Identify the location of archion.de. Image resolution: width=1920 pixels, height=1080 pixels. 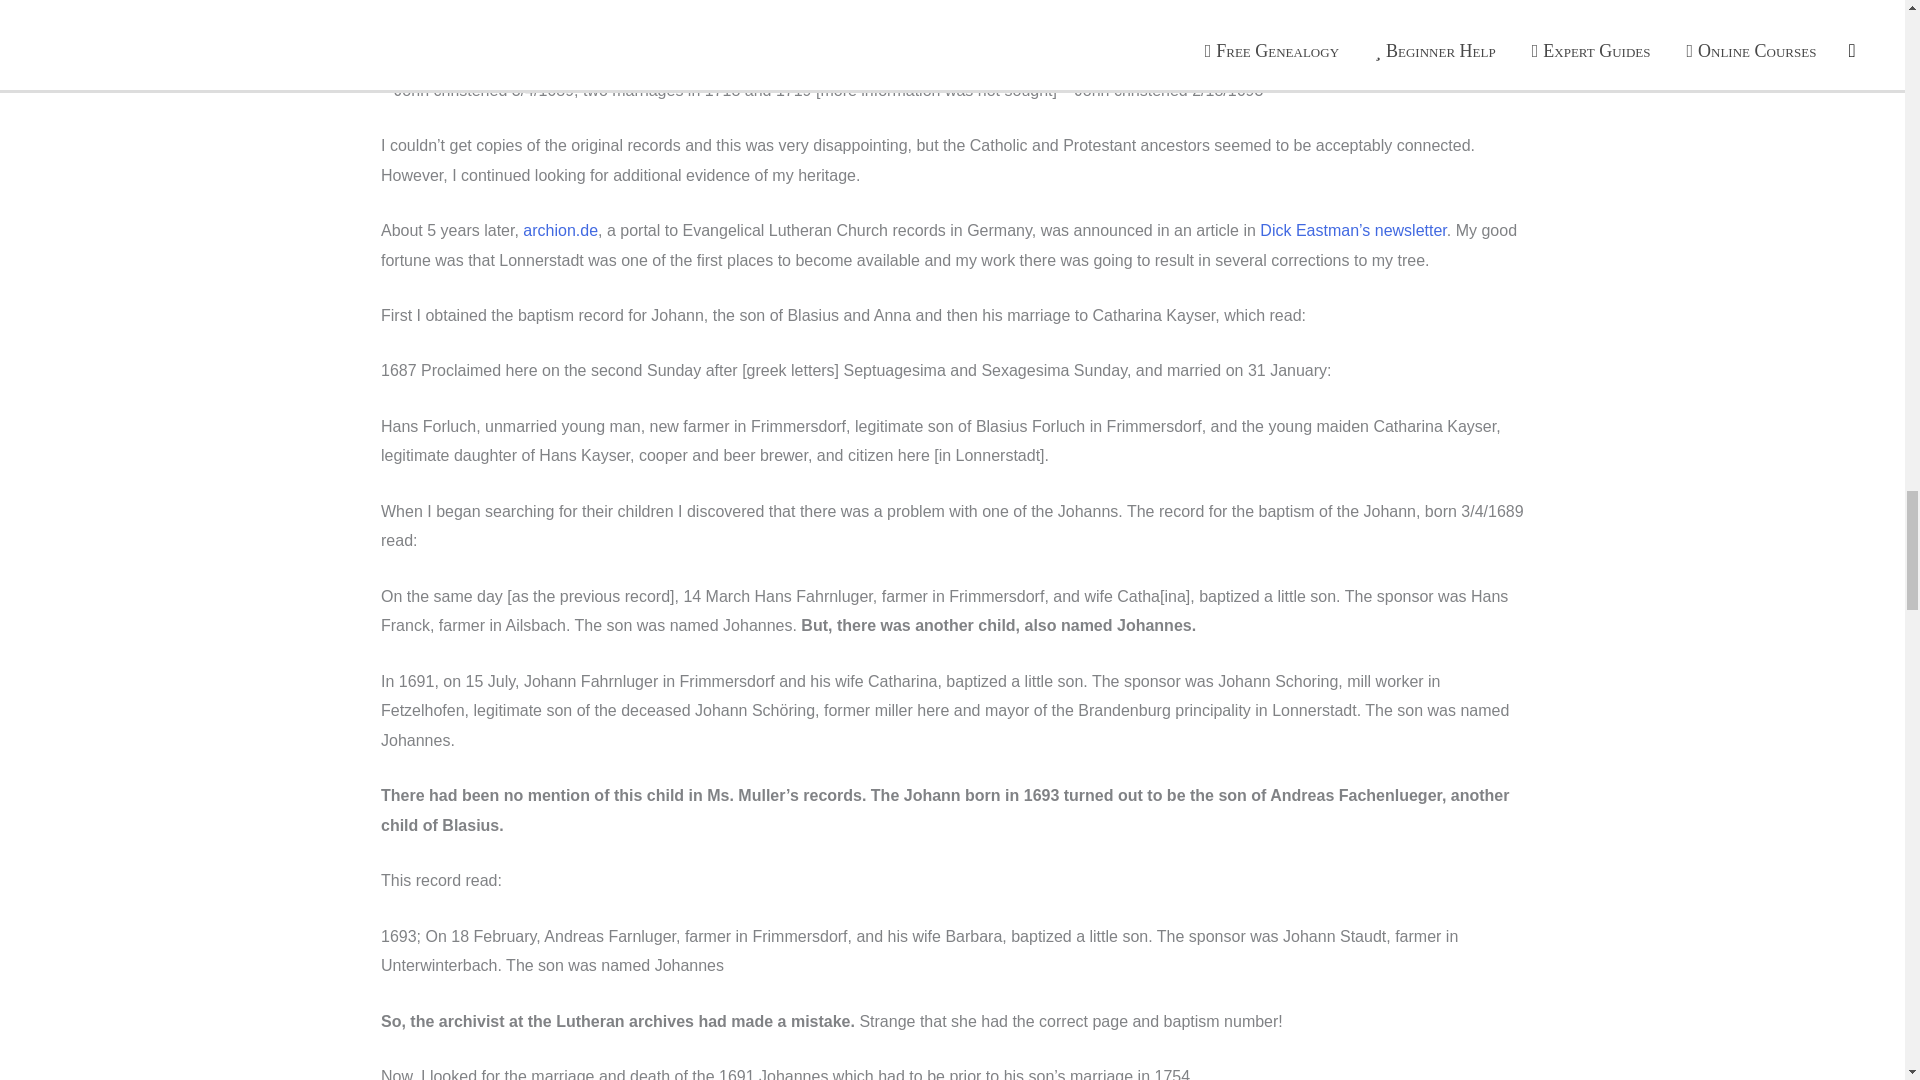
(560, 230).